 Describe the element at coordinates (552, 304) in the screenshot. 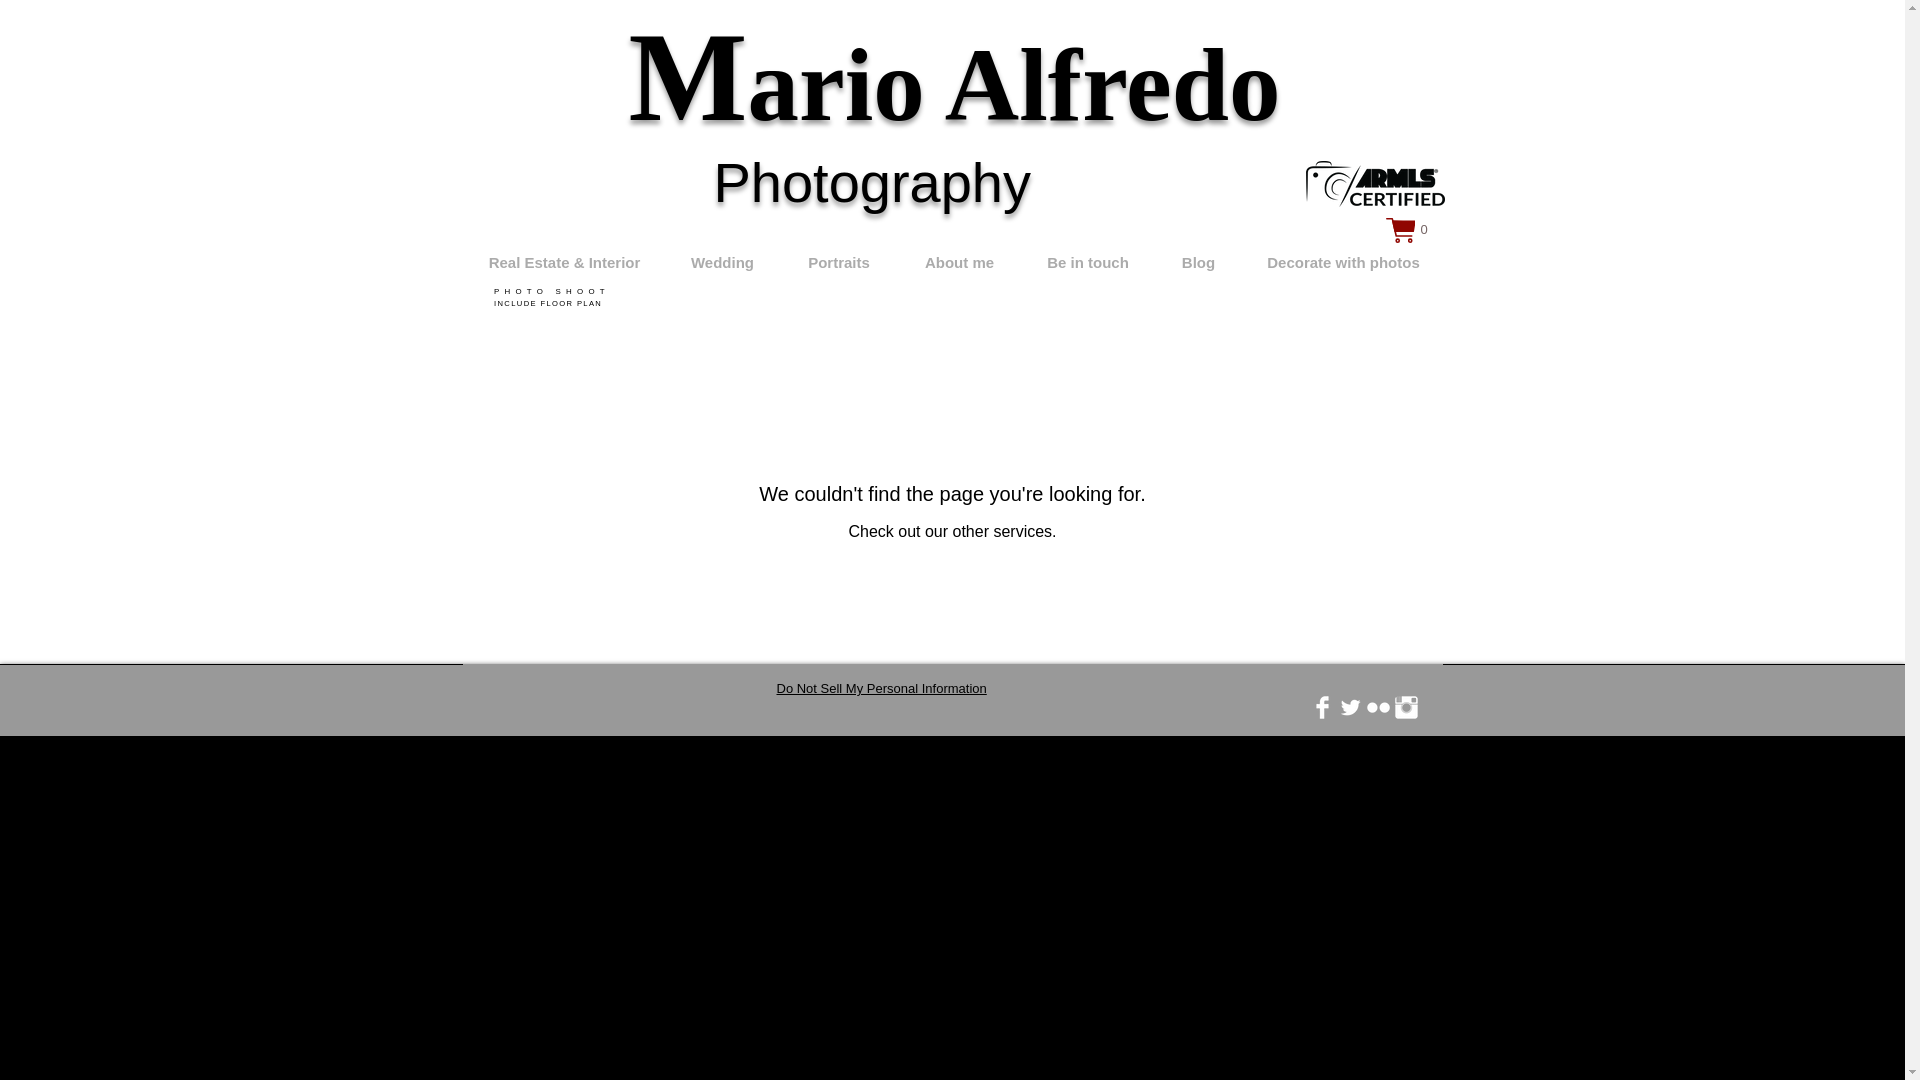

I see `Certified-black.png` at that location.